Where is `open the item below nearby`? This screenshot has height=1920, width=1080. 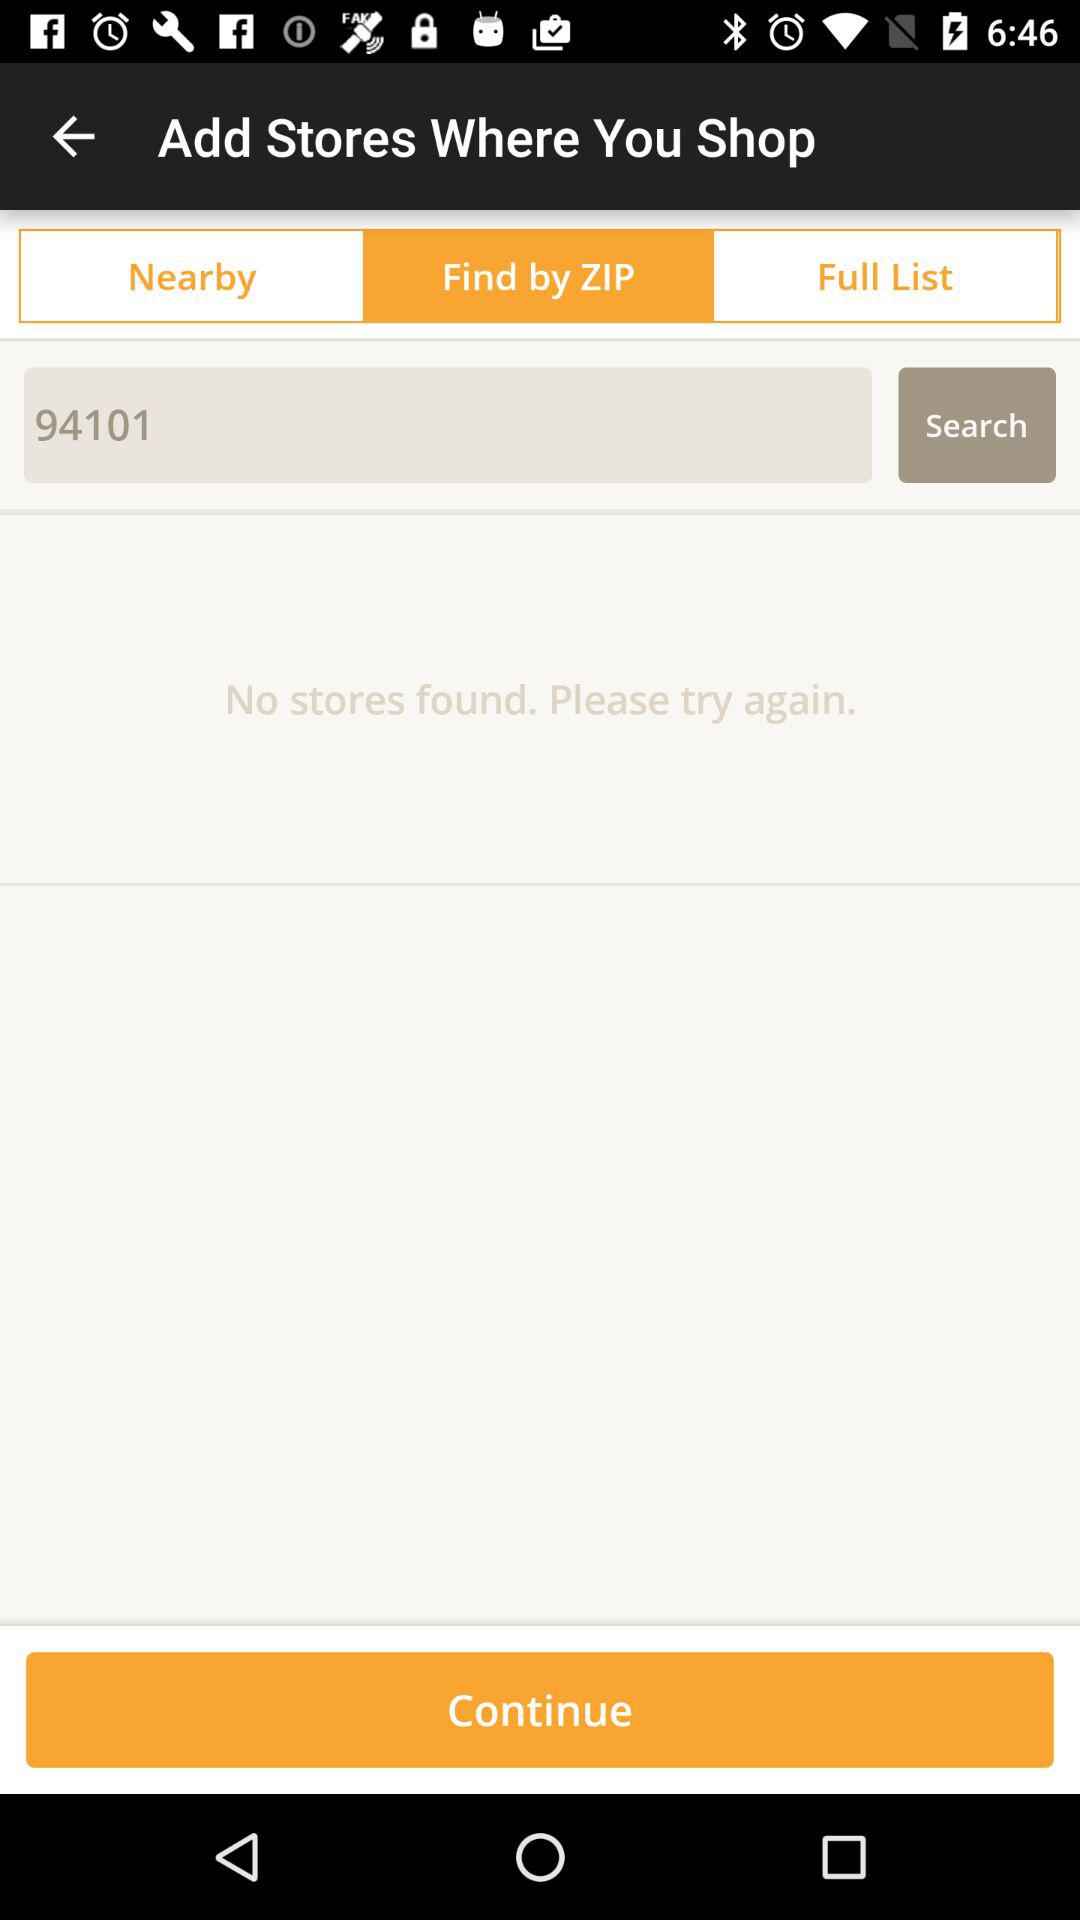 open the item below nearby is located at coordinates (540, 340).